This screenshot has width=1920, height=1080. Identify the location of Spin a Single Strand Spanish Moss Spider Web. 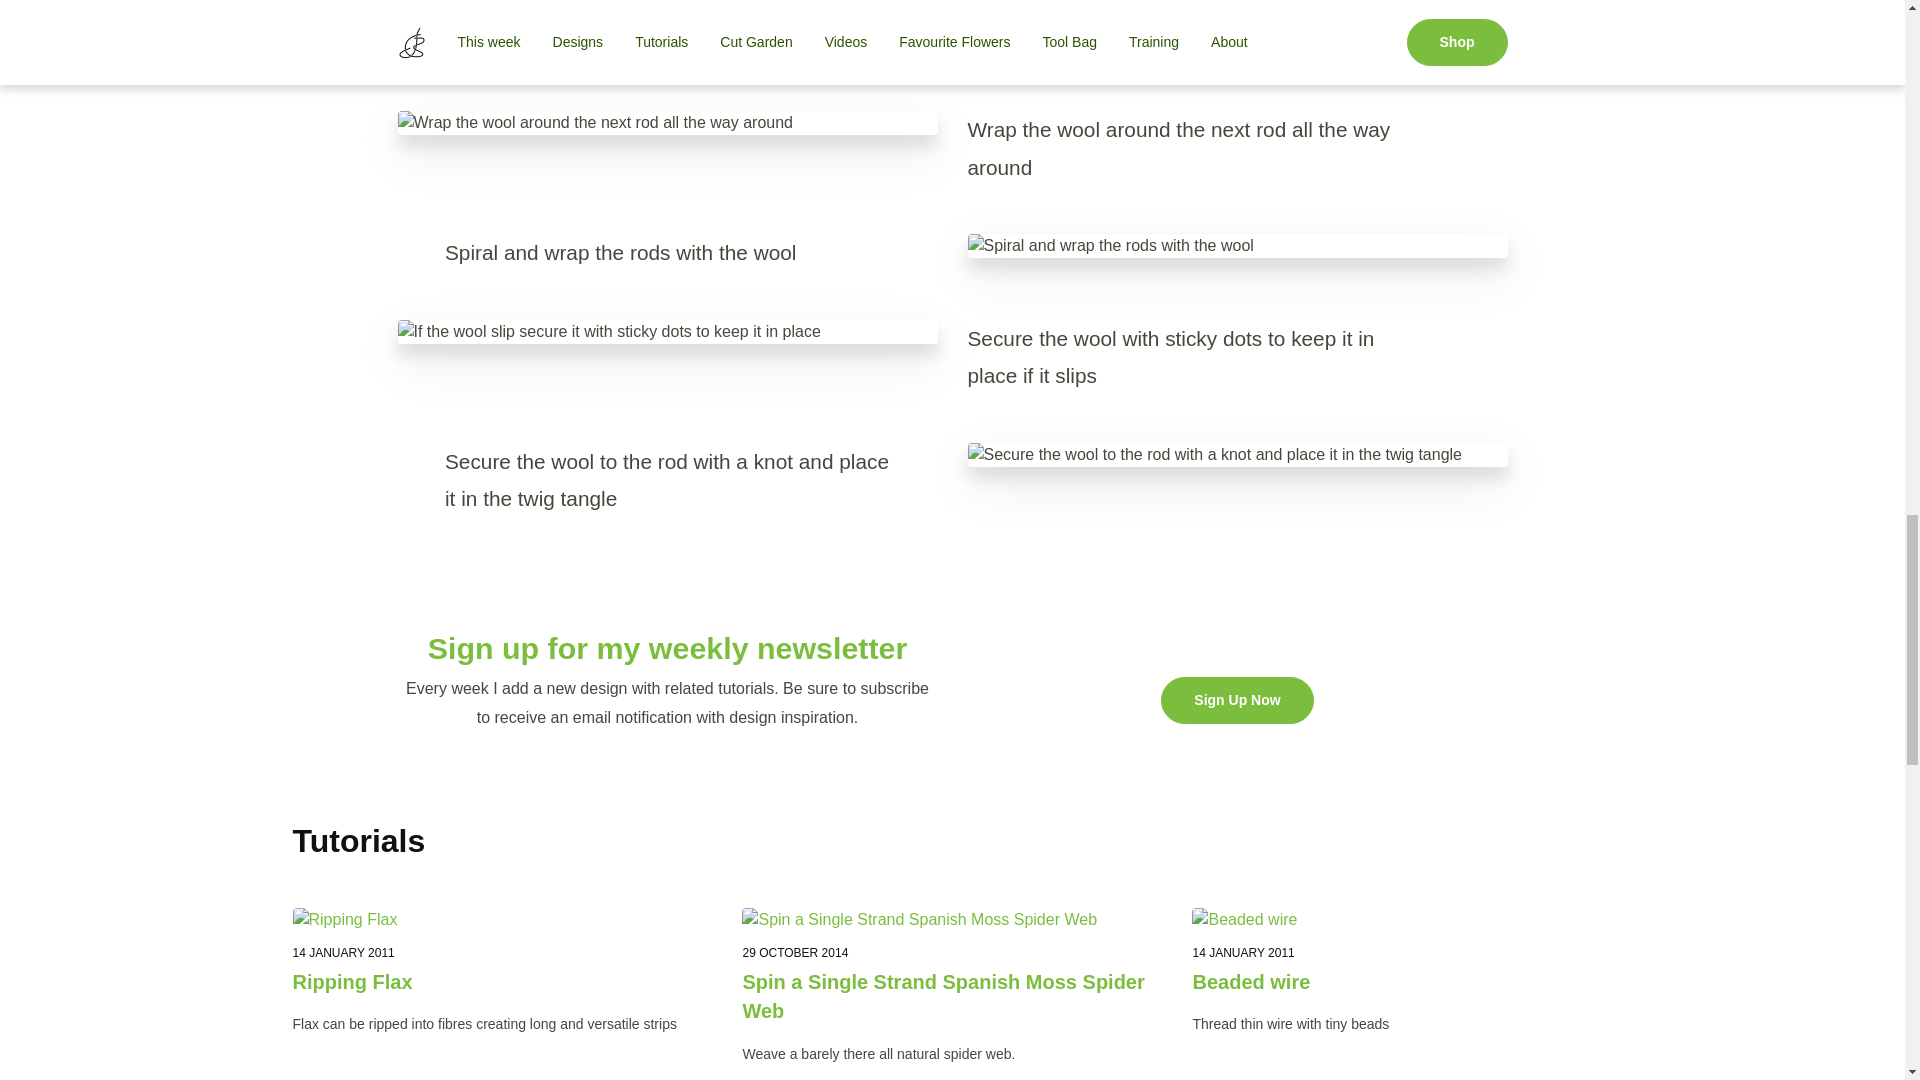
(951, 996).